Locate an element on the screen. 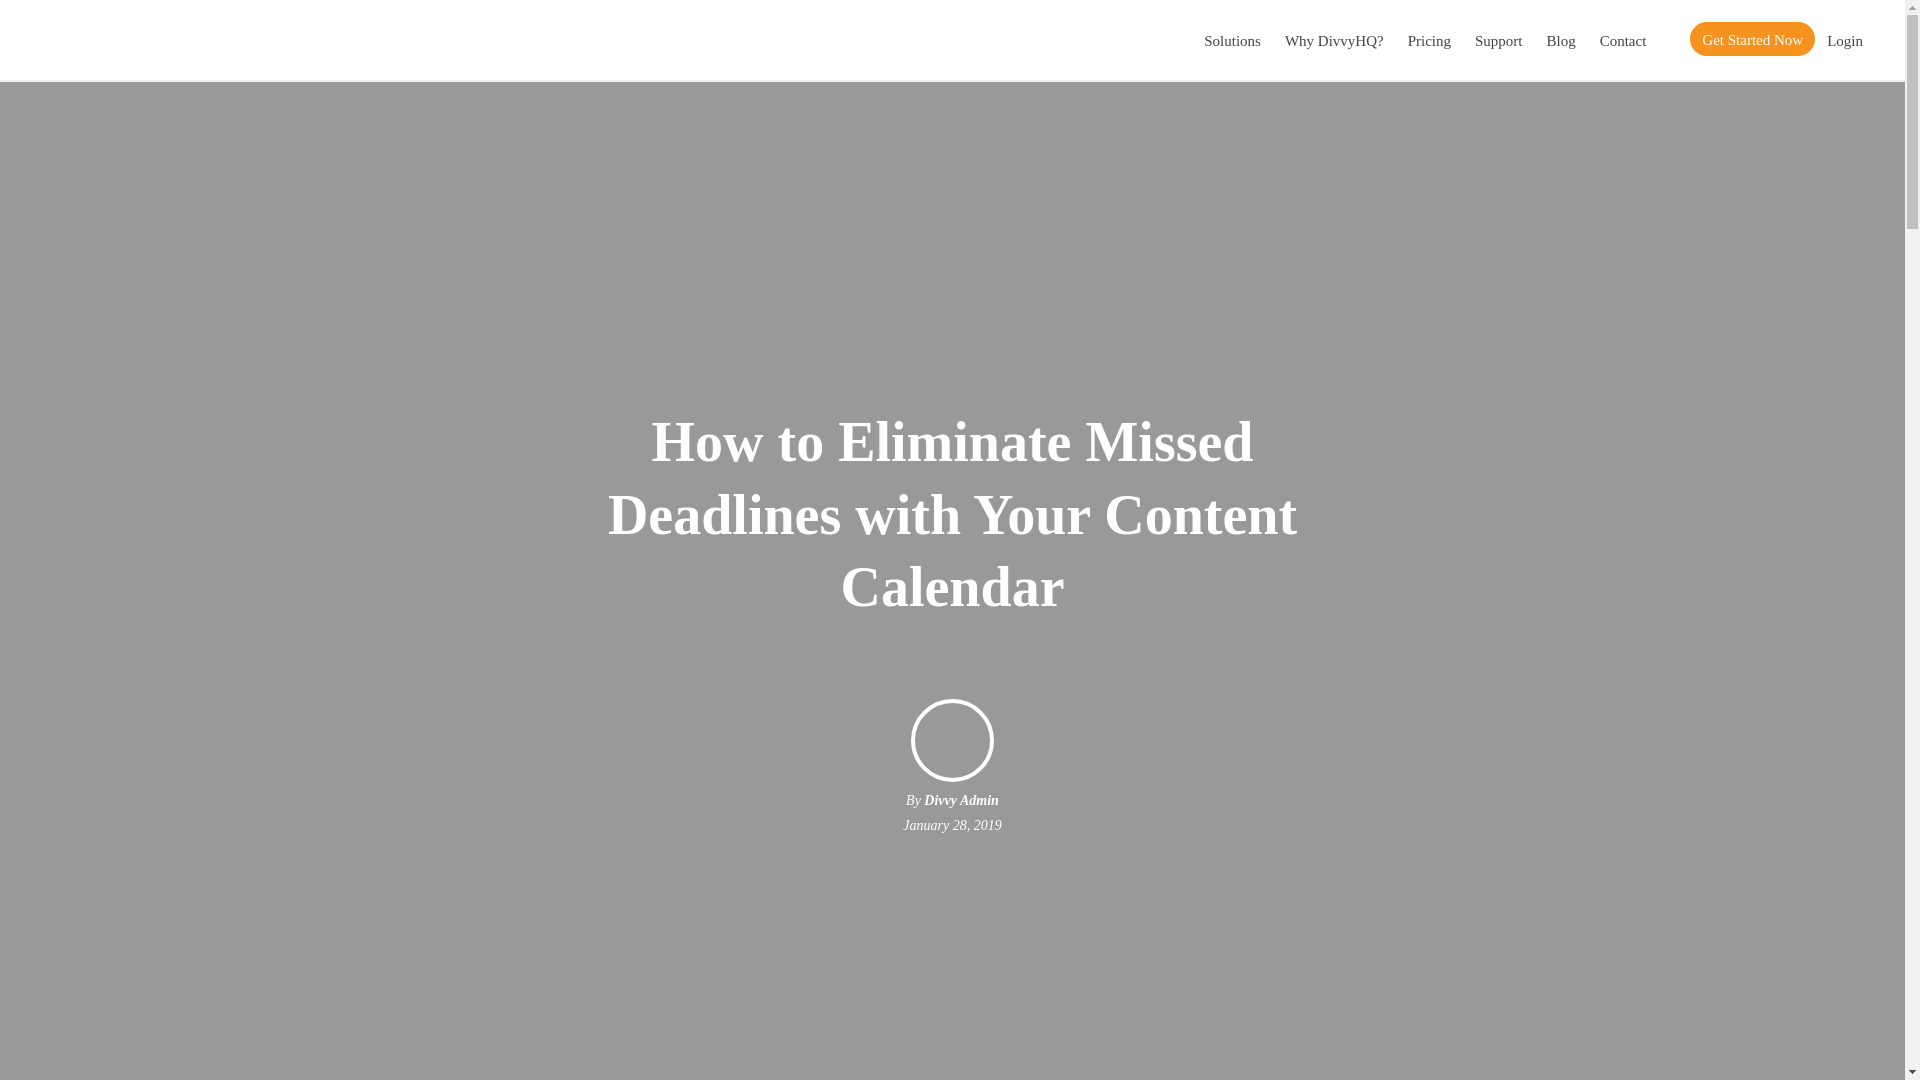  Get Started Now is located at coordinates (1752, 38).